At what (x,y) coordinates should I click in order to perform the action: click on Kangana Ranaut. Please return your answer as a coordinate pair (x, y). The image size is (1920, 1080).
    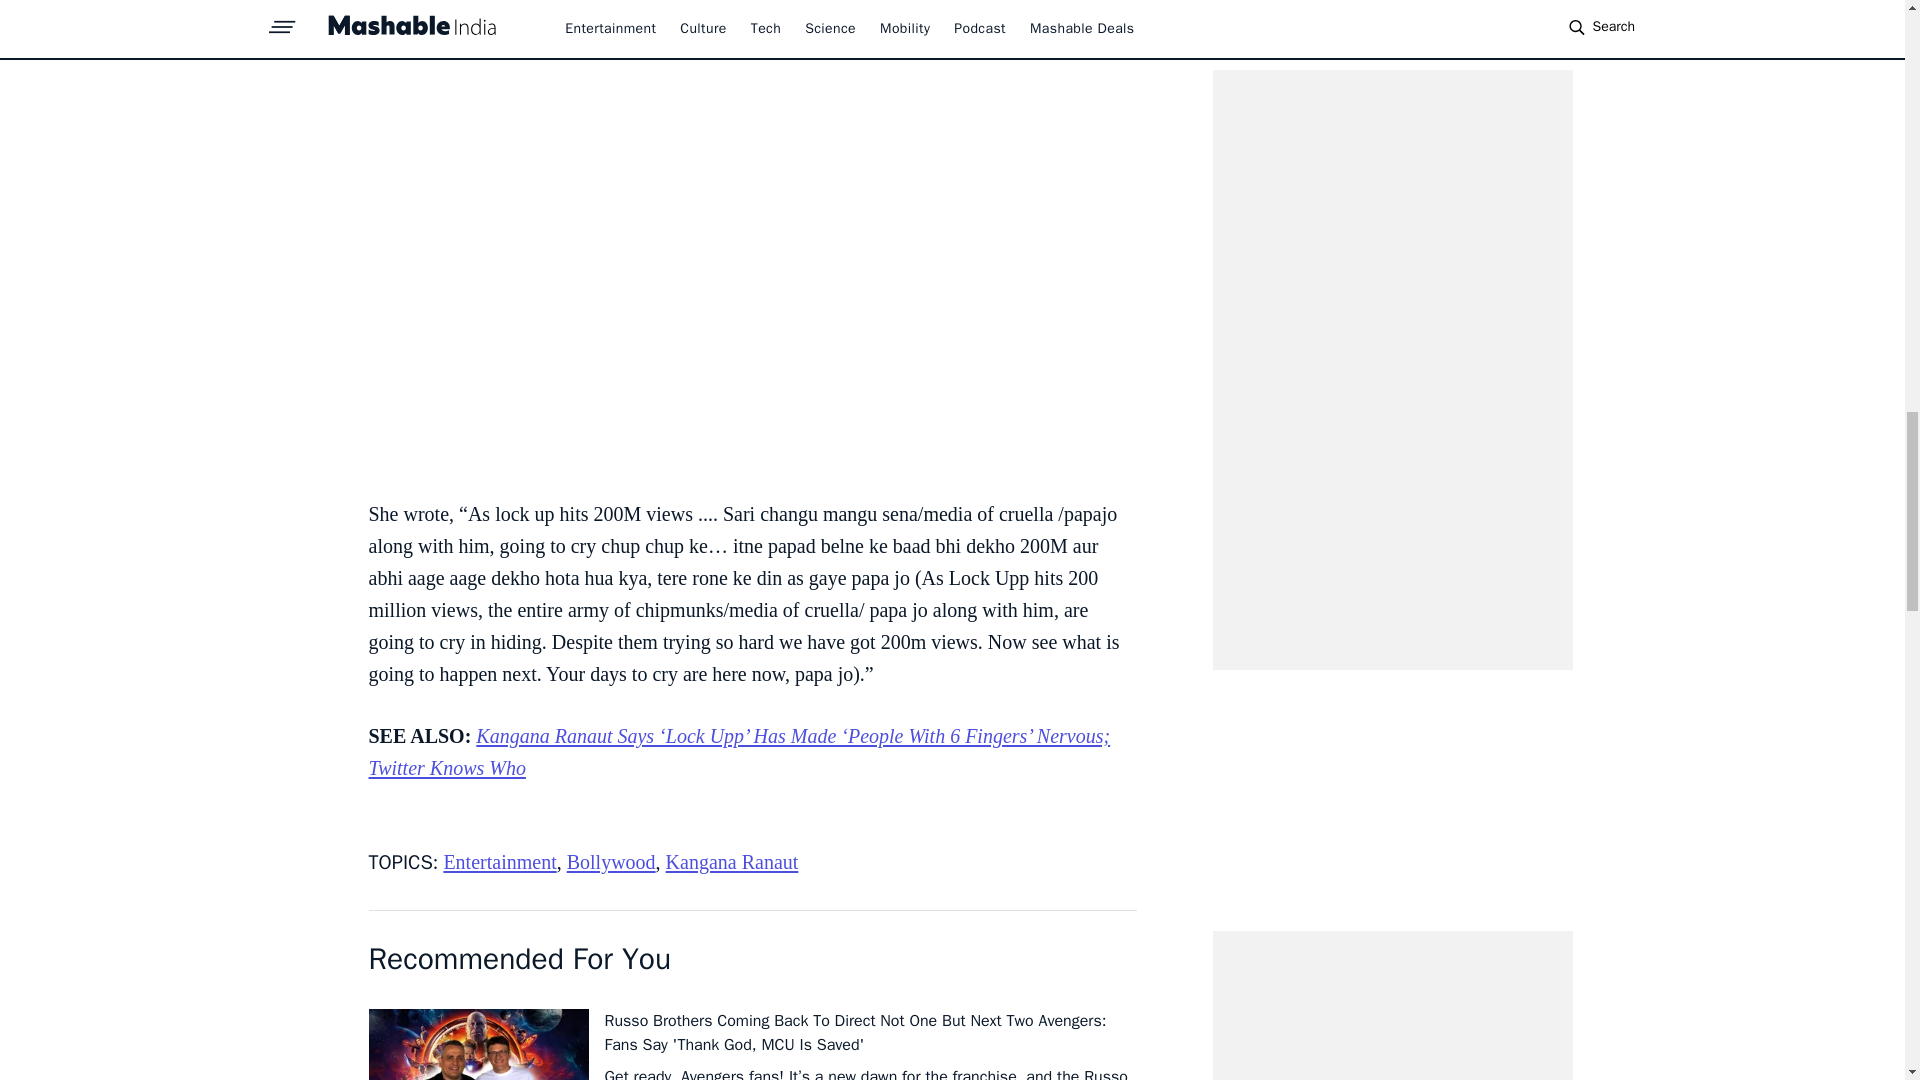
    Looking at the image, I should click on (732, 862).